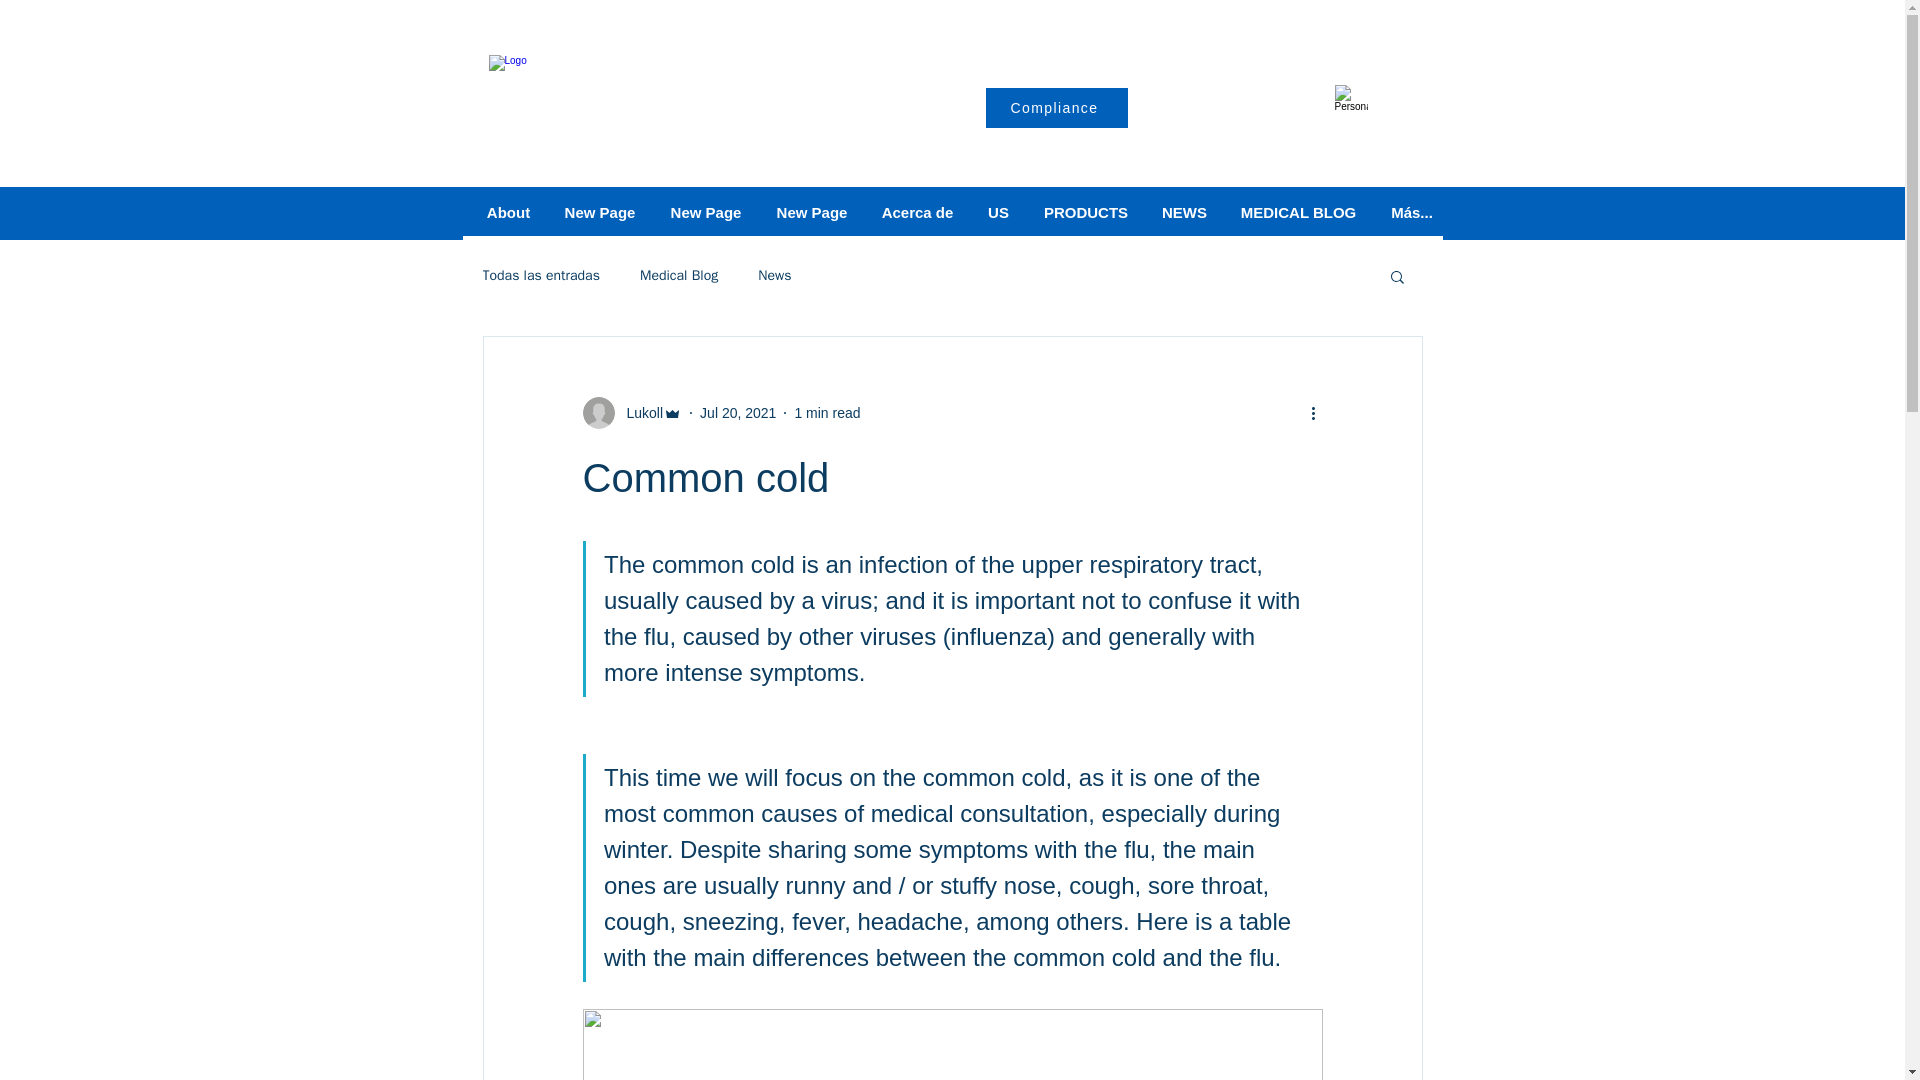 Image resolution: width=1920 pixels, height=1080 pixels. What do you see at coordinates (738, 412) in the screenshot?
I see `Jul 20, 2021` at bounding box center [738, 412].